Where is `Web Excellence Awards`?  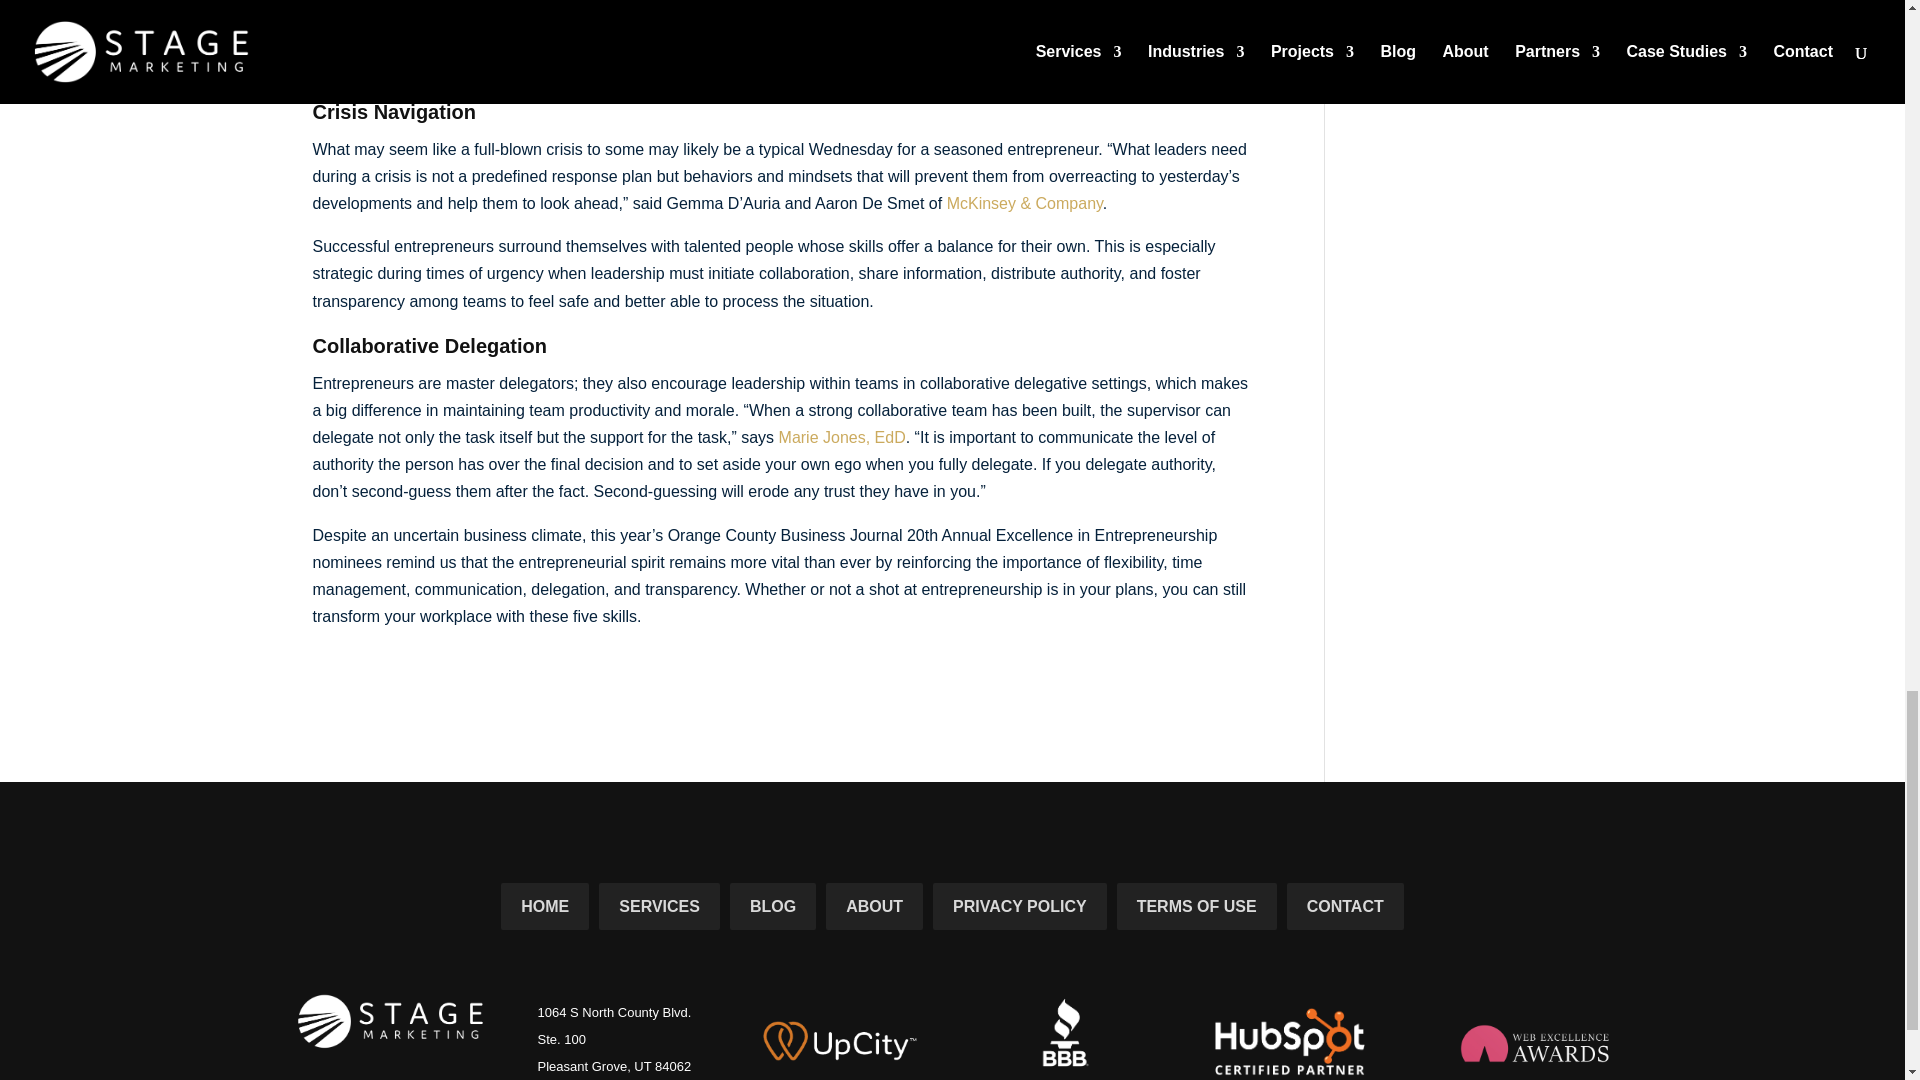
Web Excellence Awards is located at coordinates (1534, 1042).